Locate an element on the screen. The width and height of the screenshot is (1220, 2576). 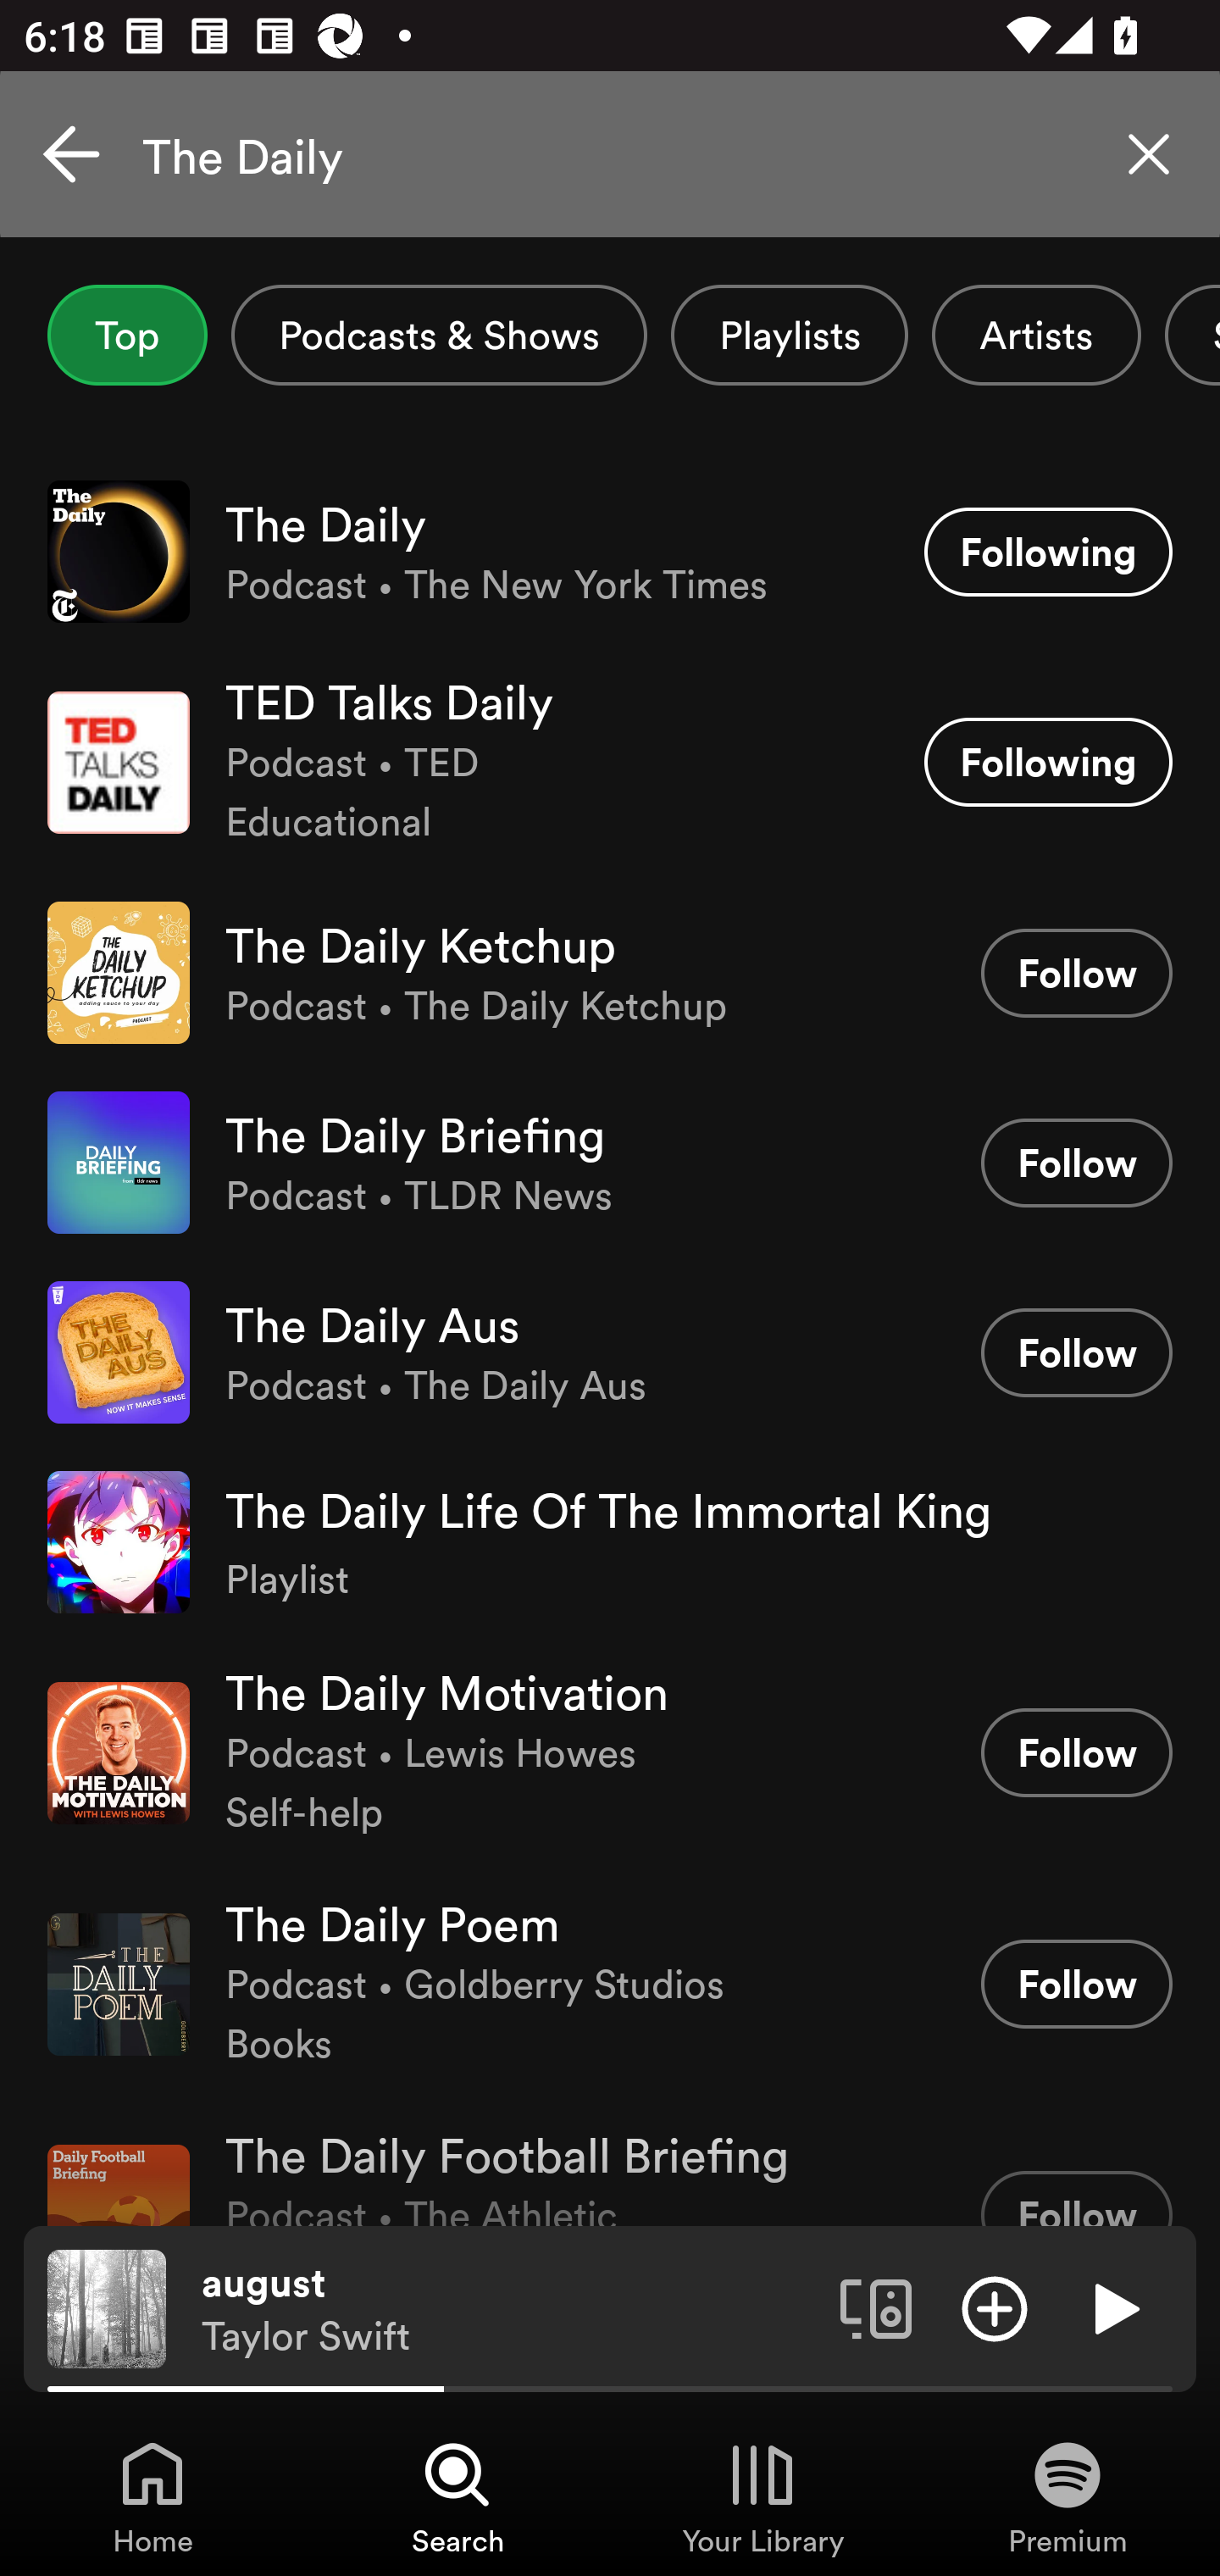
august Taylor Swift is located at coordinates (508, 2309).